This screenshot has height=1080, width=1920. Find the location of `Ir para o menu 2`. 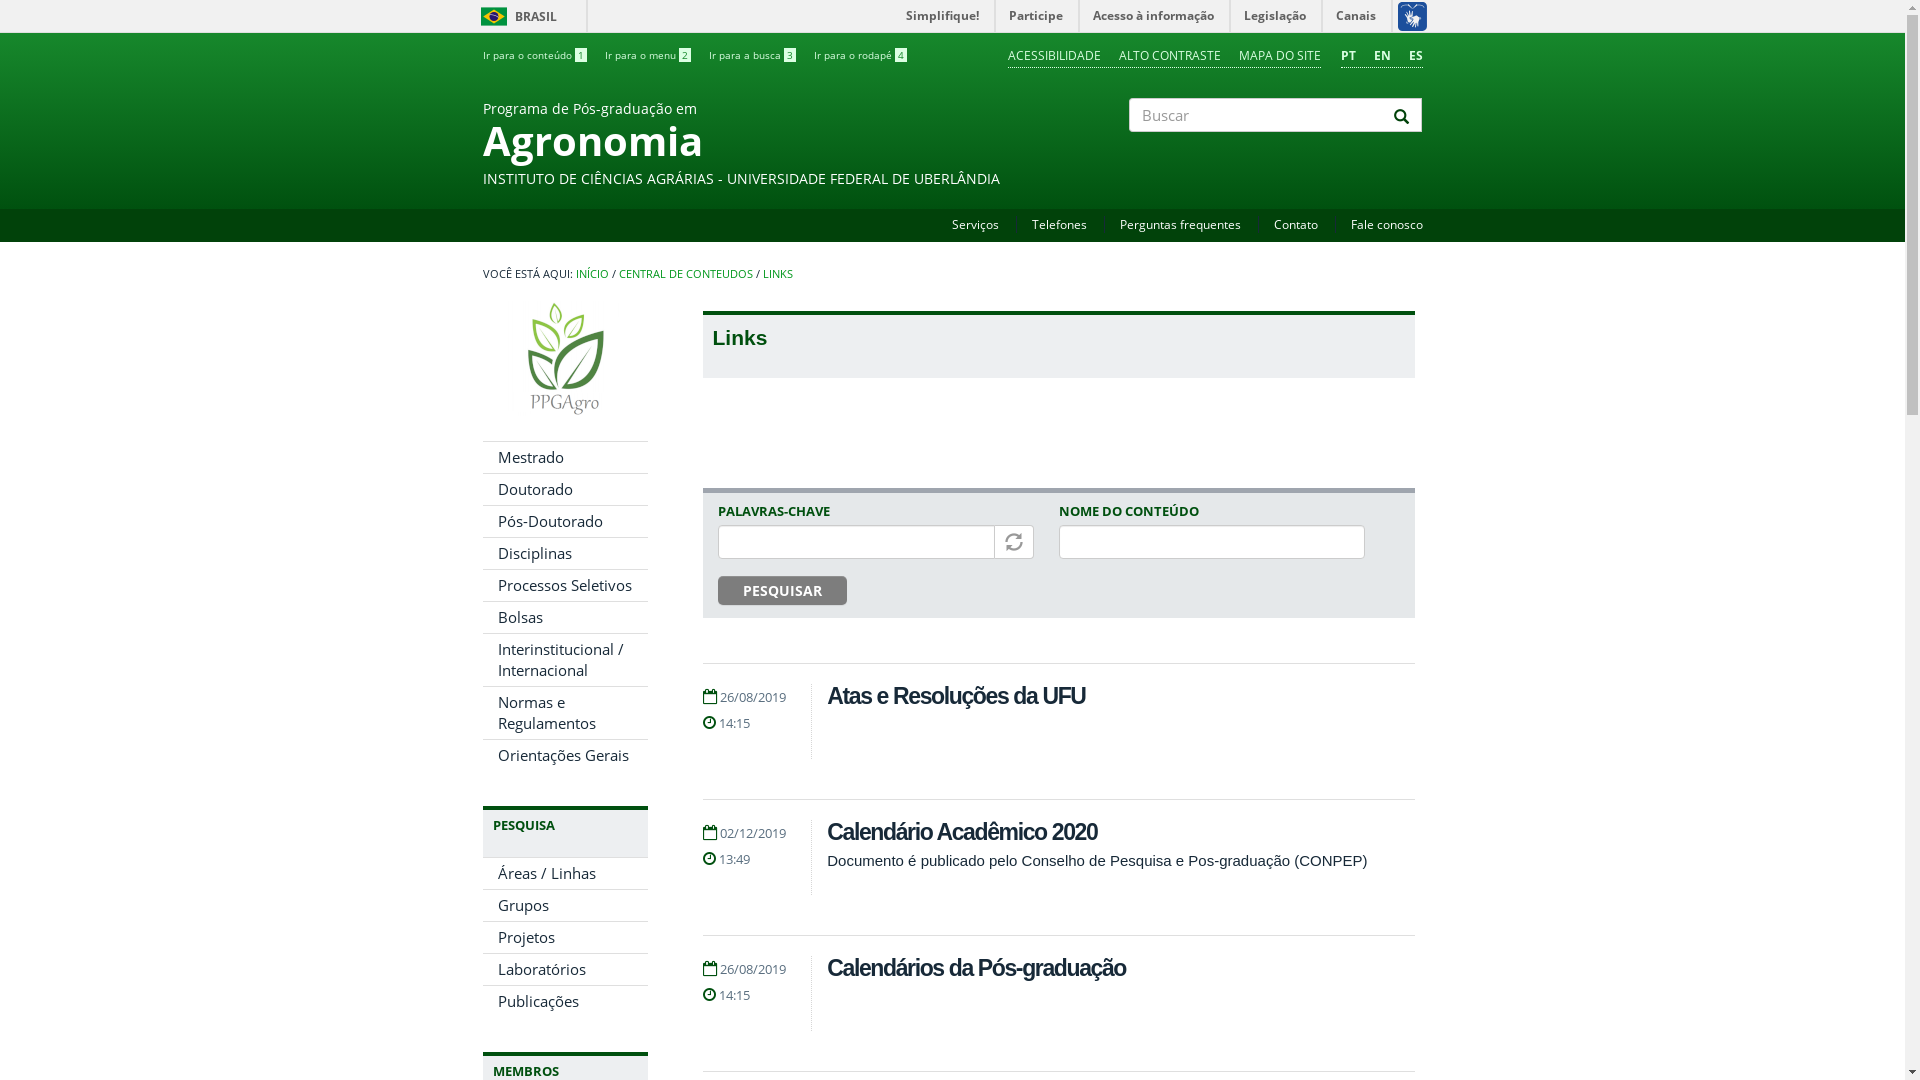

Ir para o menu 2 is located at coordinates (647, 55).